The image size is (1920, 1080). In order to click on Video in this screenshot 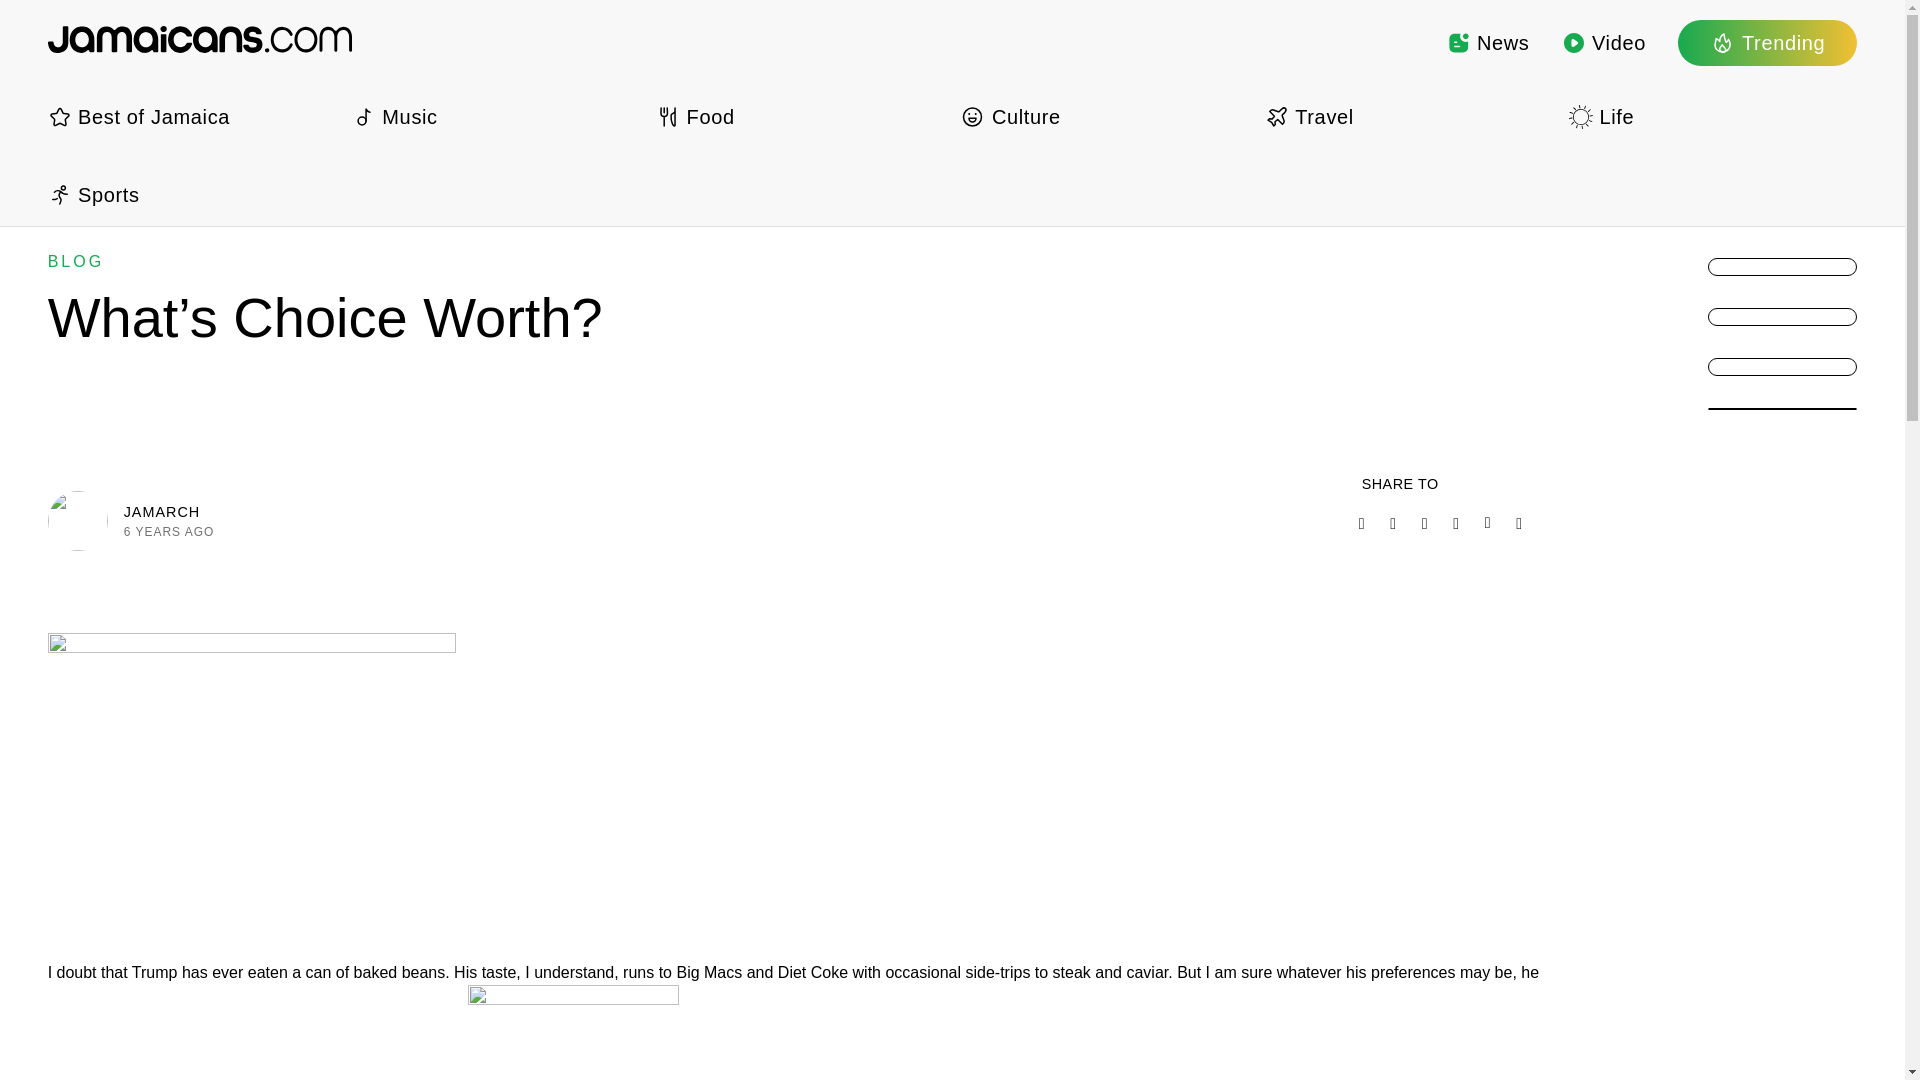, I will do `click(1604, 42)`.